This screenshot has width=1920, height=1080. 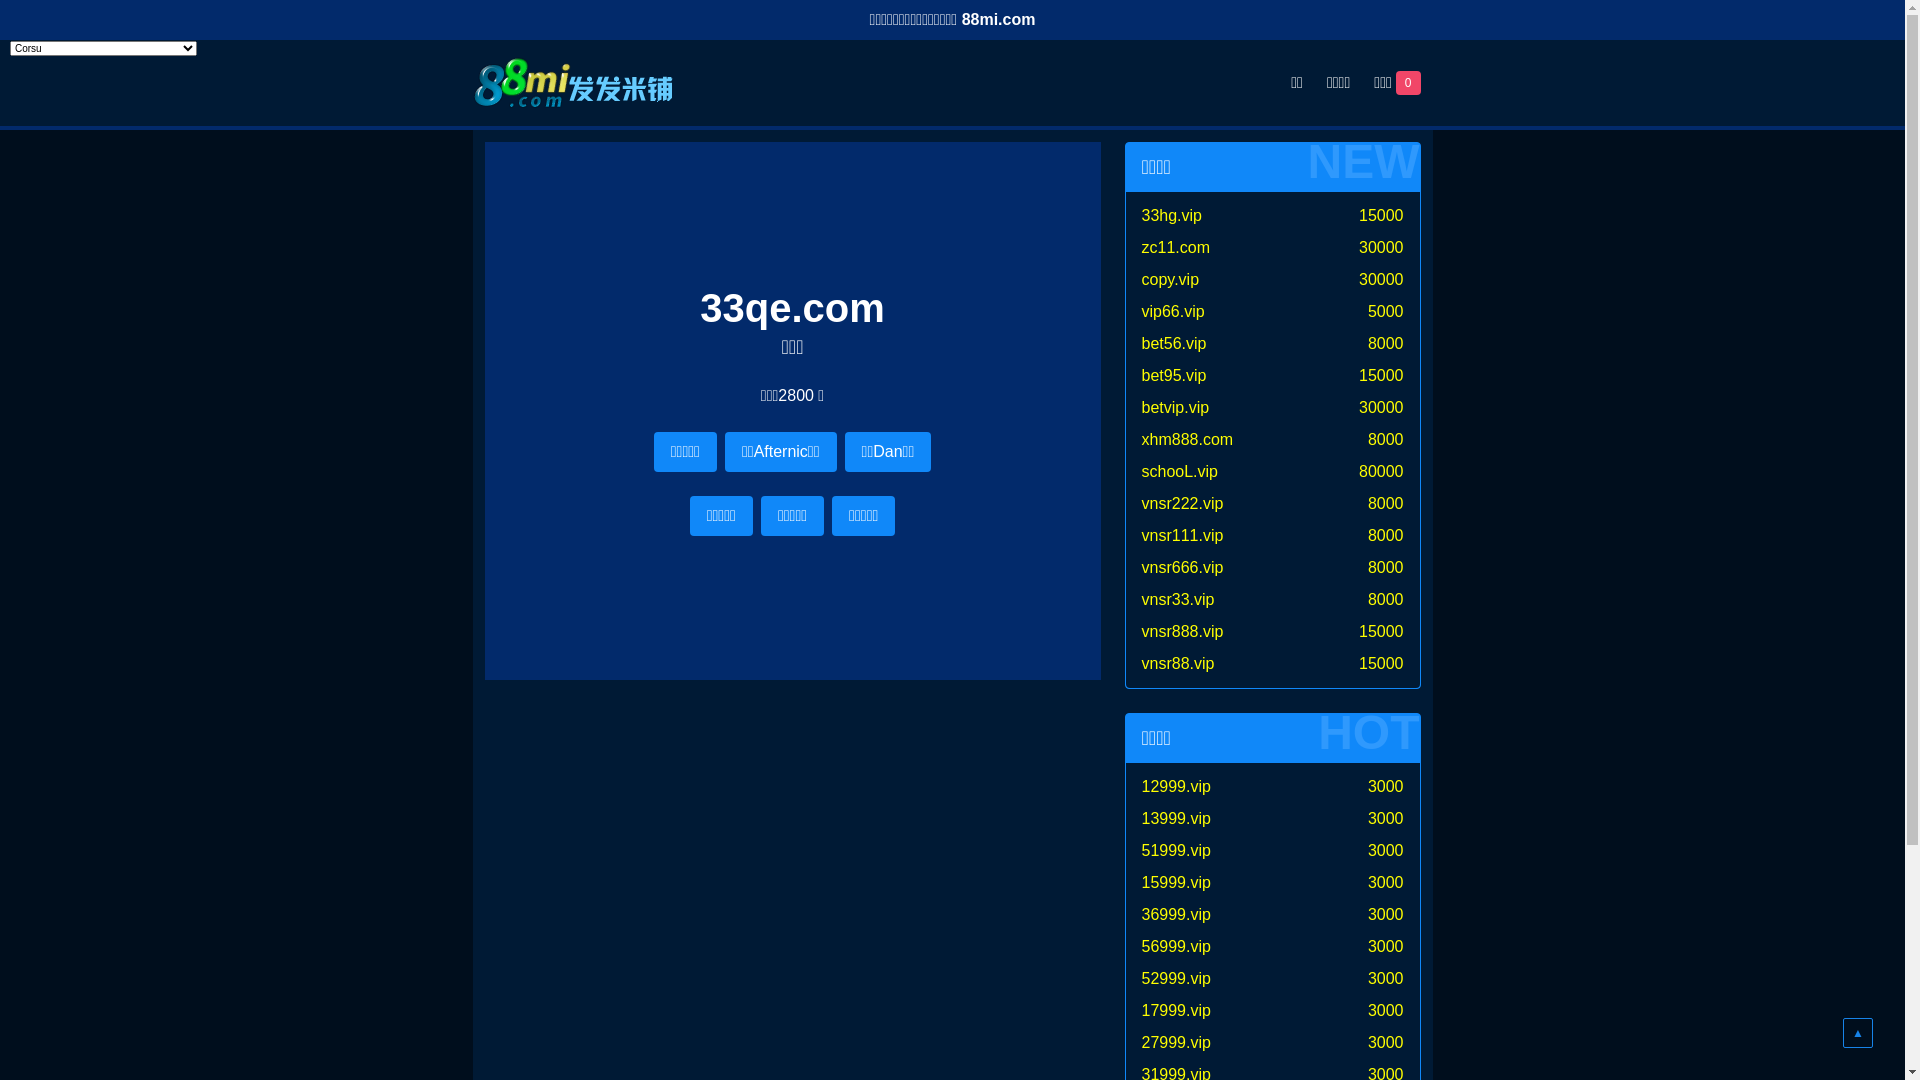 What do you see at coordinates (1386, 440) in the screenshot?
I see `8000` at bounding box center [1386, 440].